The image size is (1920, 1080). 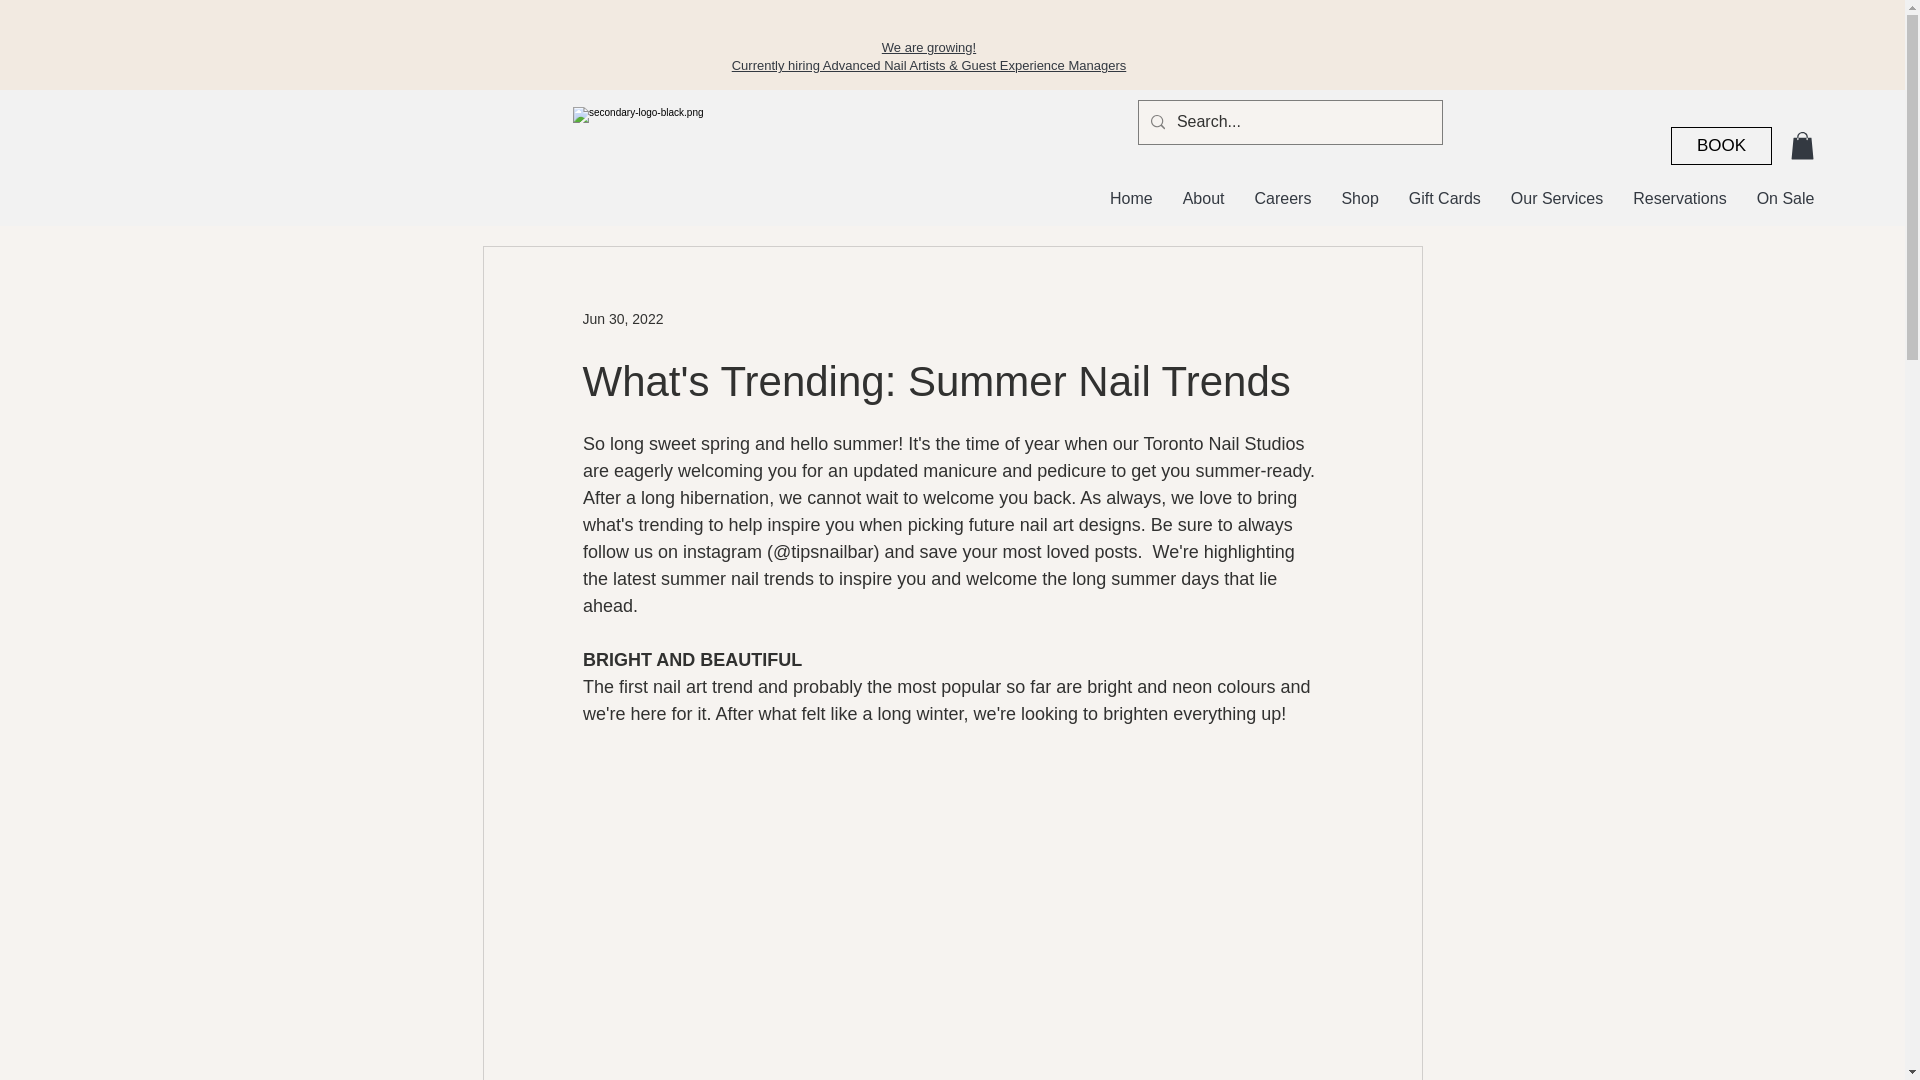 What do you see at coordinates (1360, 200) in the screenshot?
I see `Shop` at bounding box center [1360, 200].